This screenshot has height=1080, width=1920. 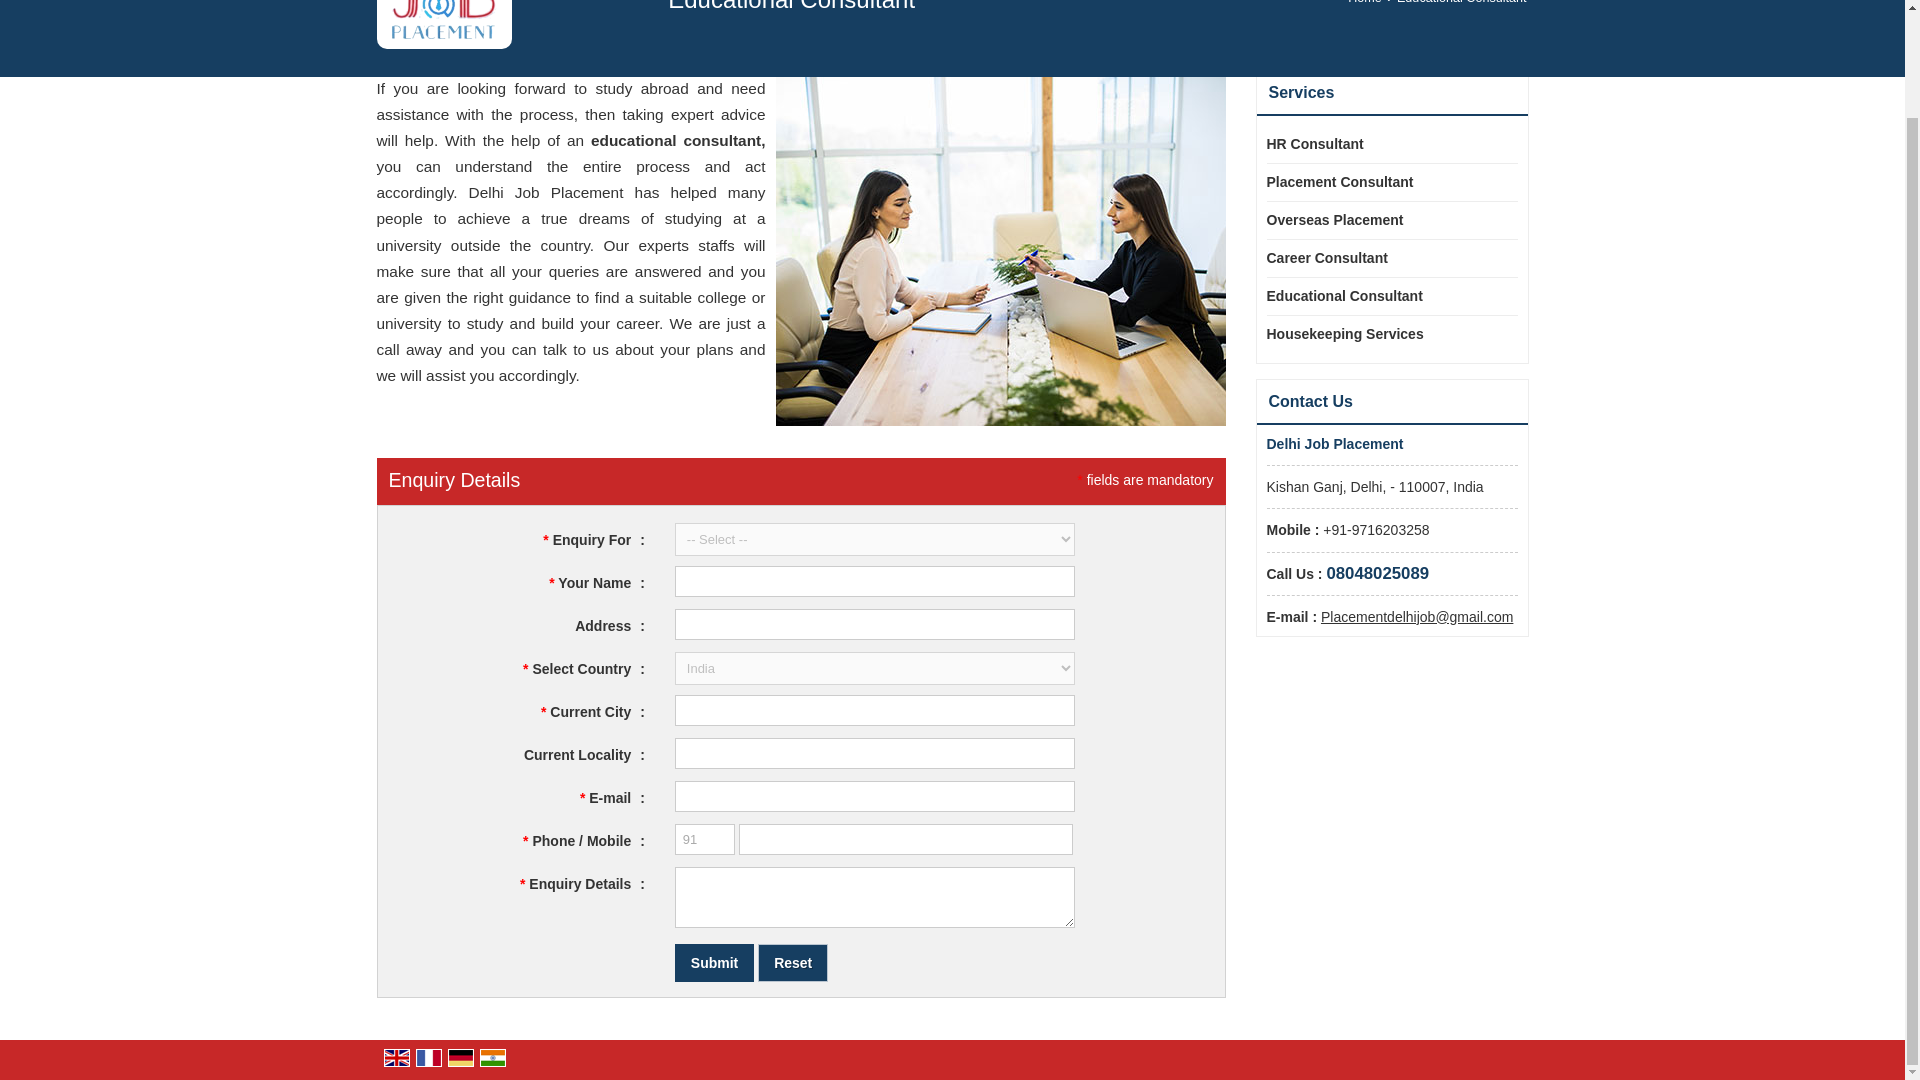 What do you see at coordinates (1364, 2) in the screenshot?
I see `Home` at bounding box center [1364, 2].